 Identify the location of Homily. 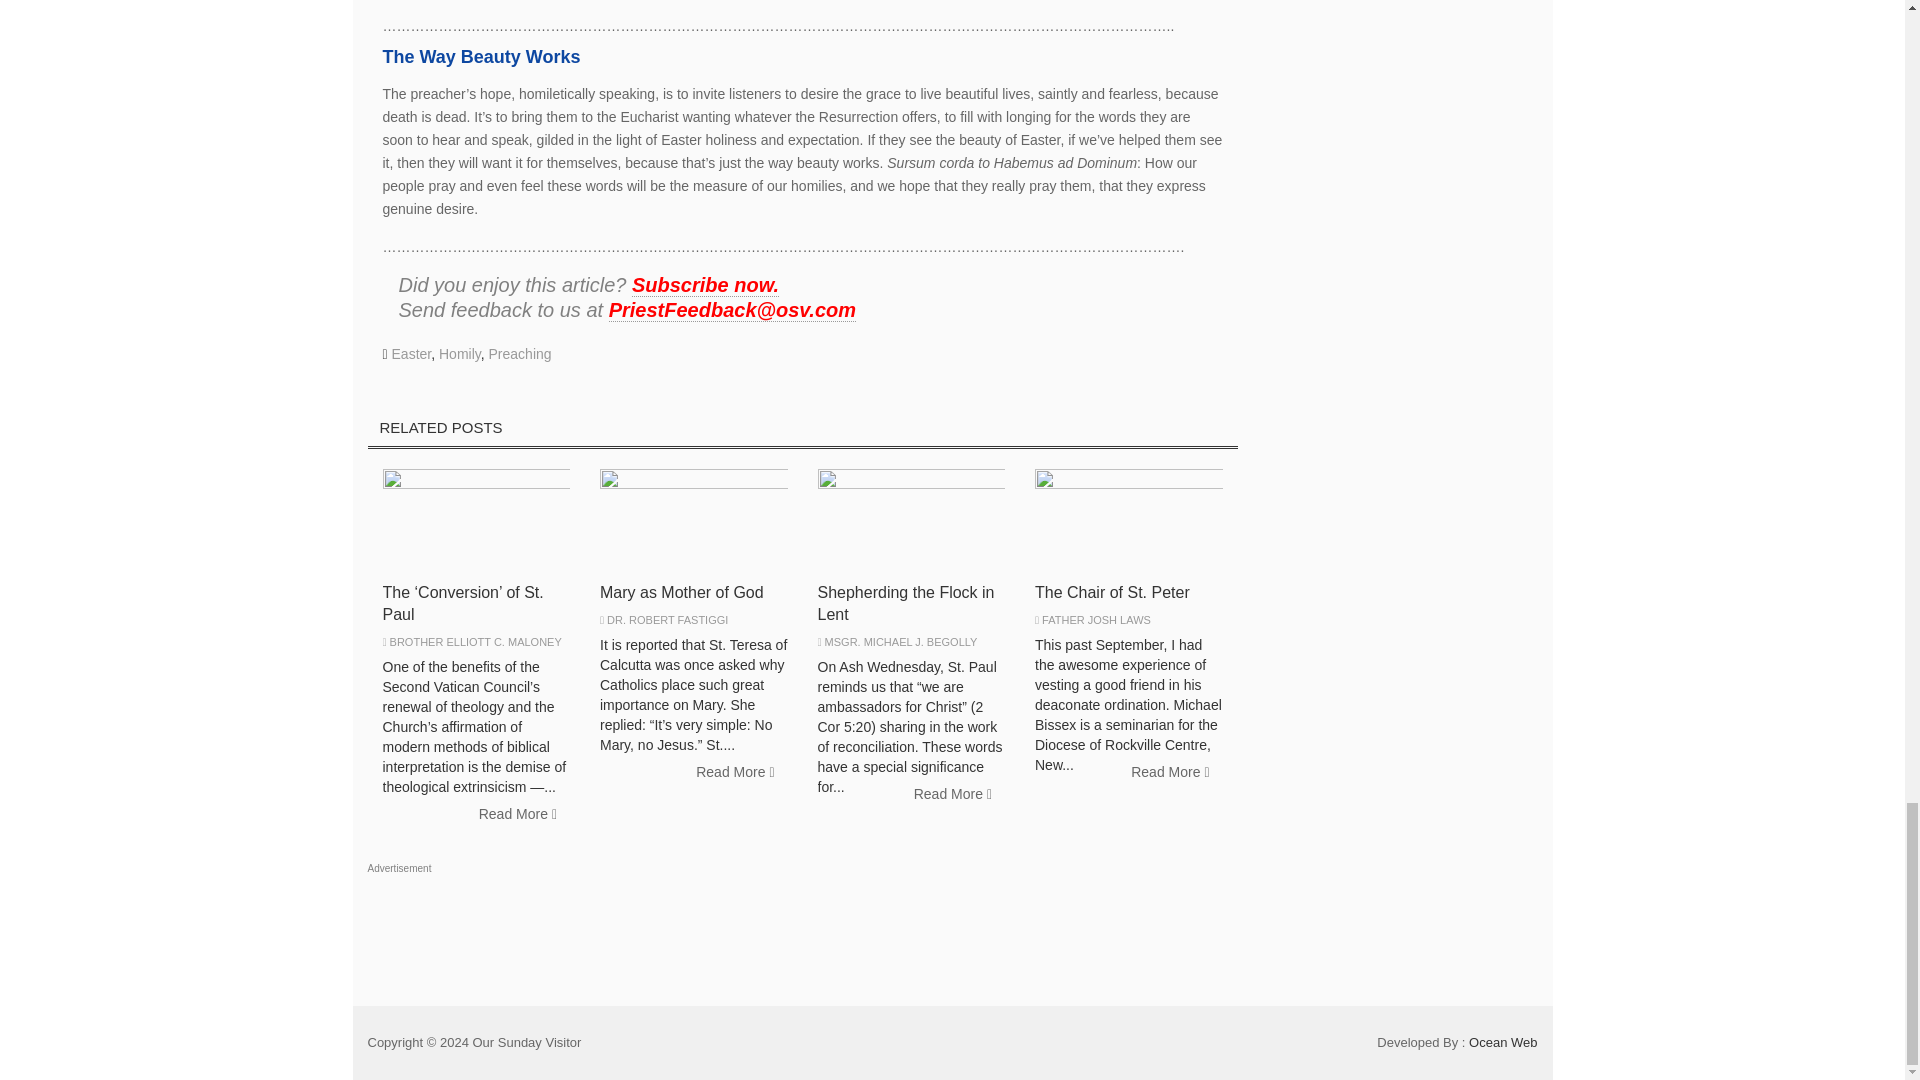
(460, 353).